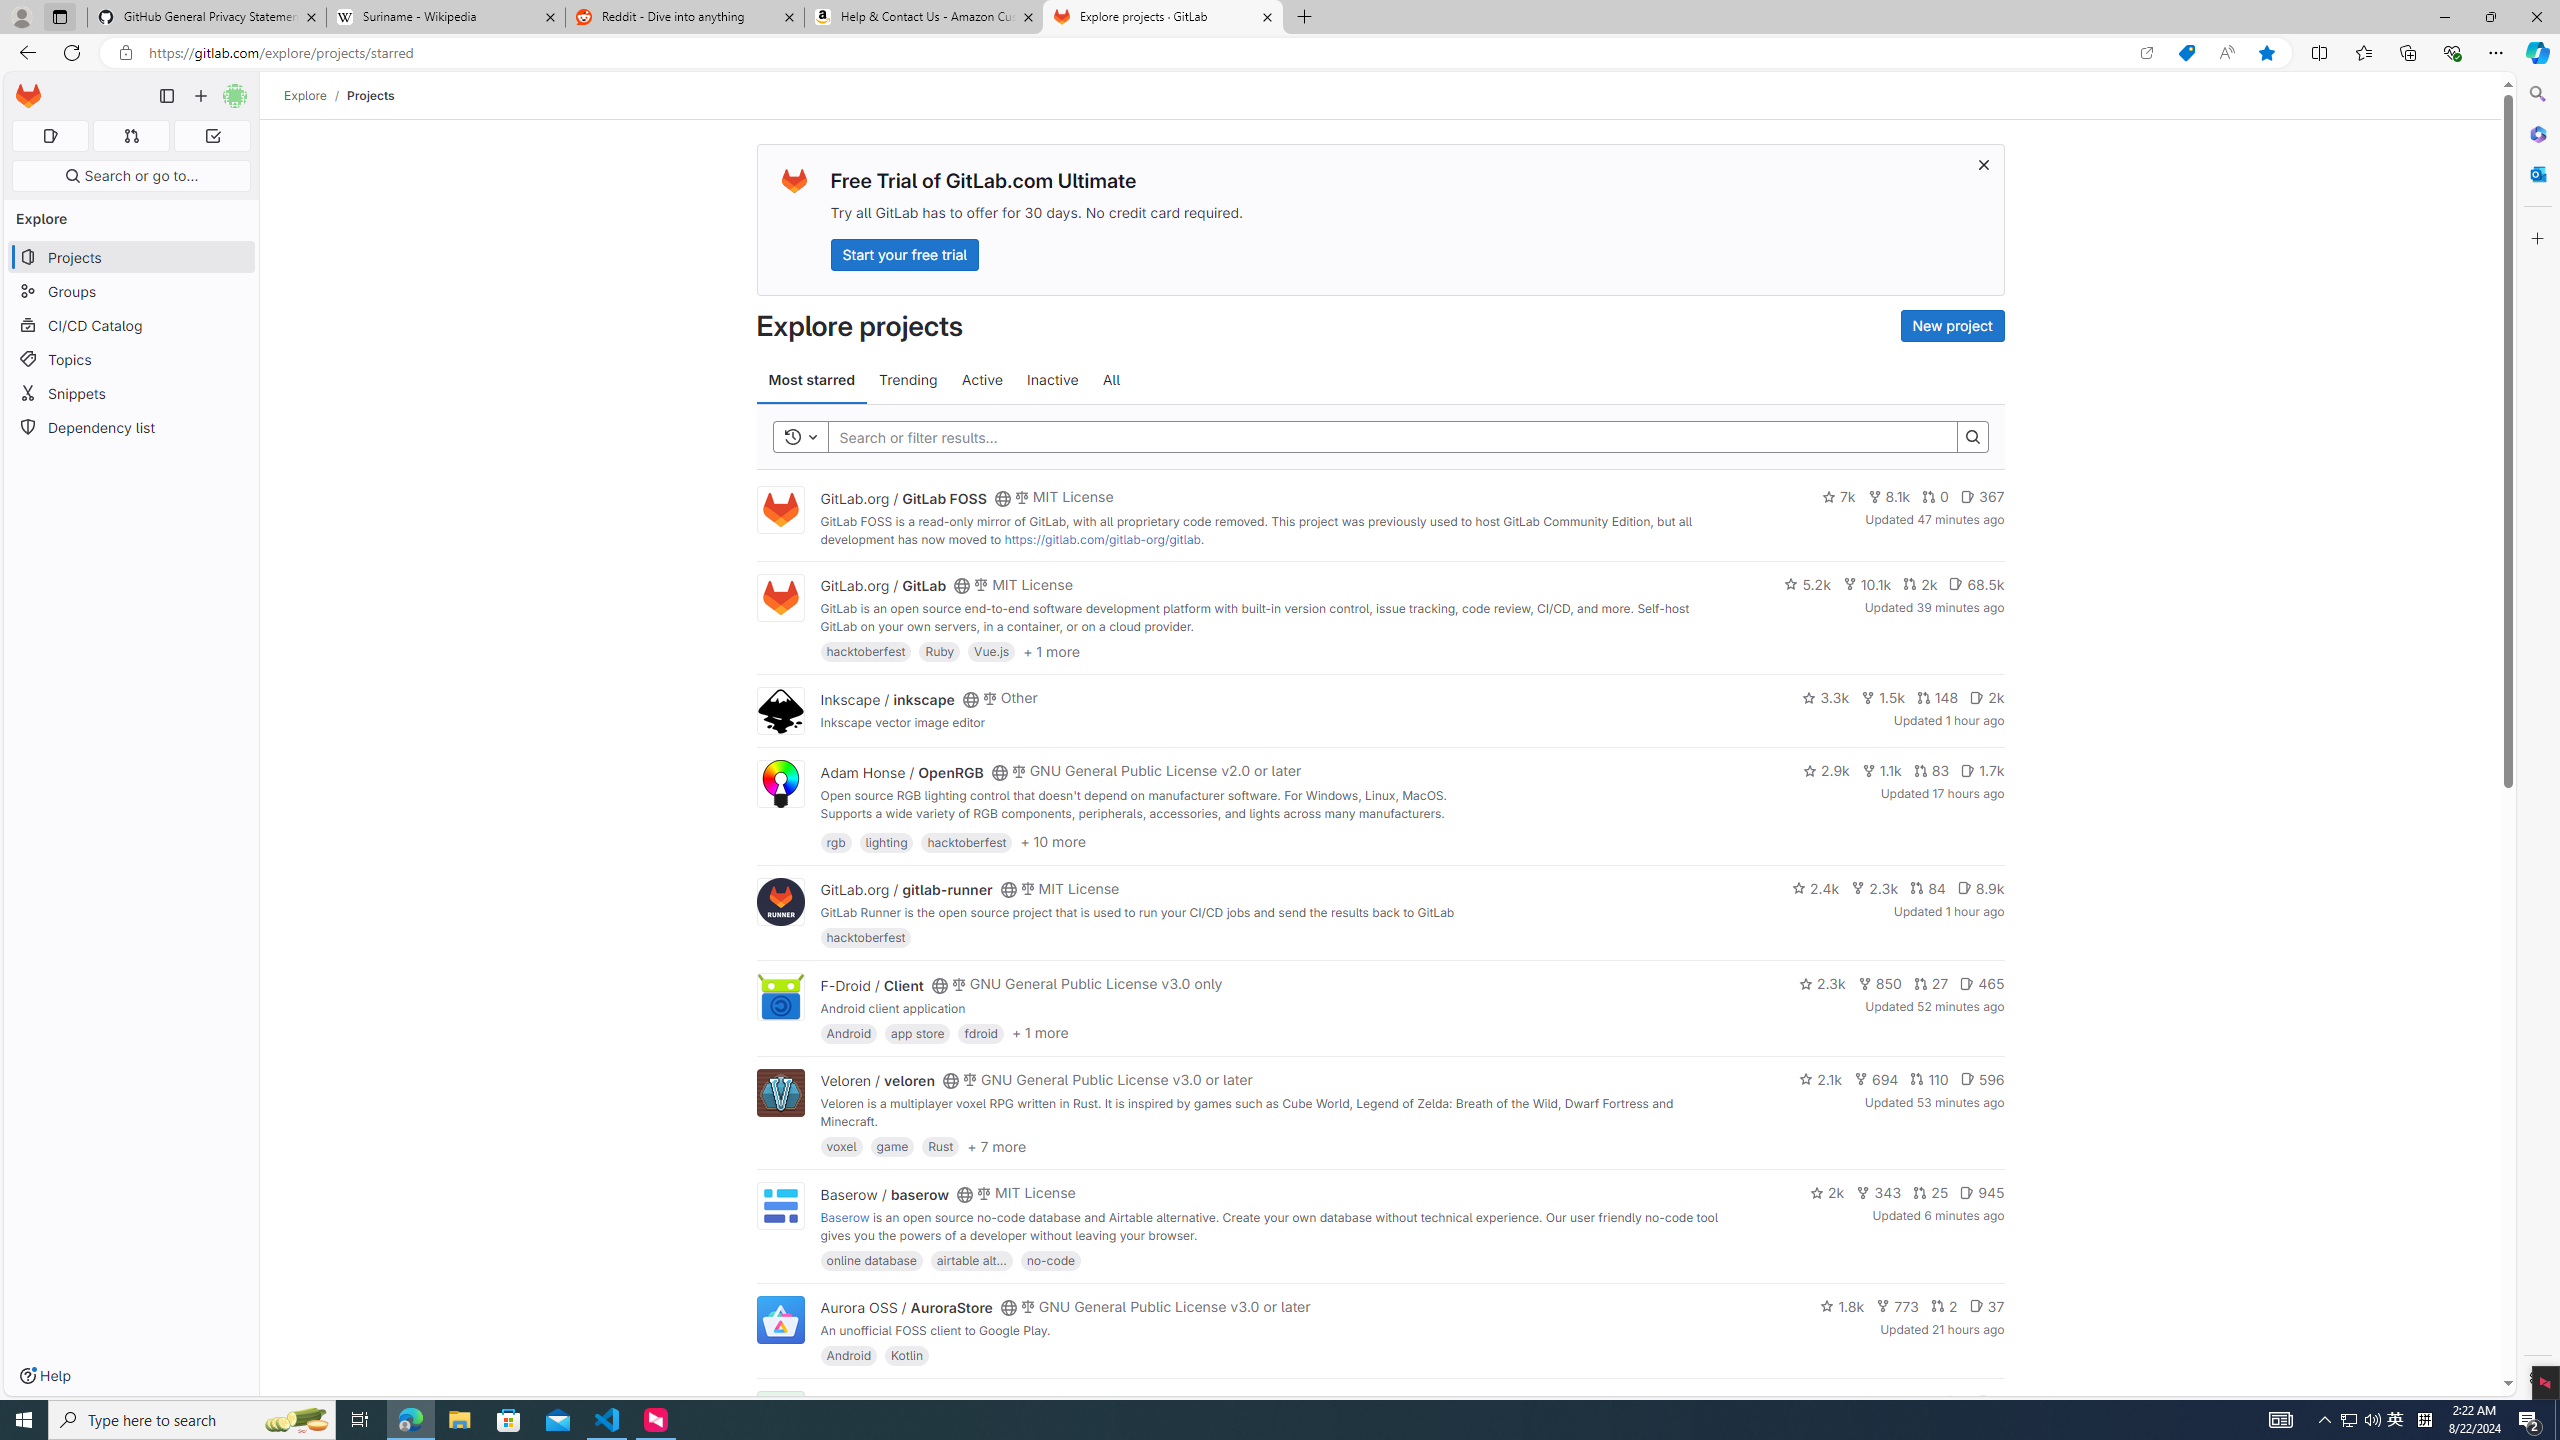 This screenshot has height=1440, width=2560. Describe the element at coordinates (1990, 1402) in the screenshot. I see `6` at that location.